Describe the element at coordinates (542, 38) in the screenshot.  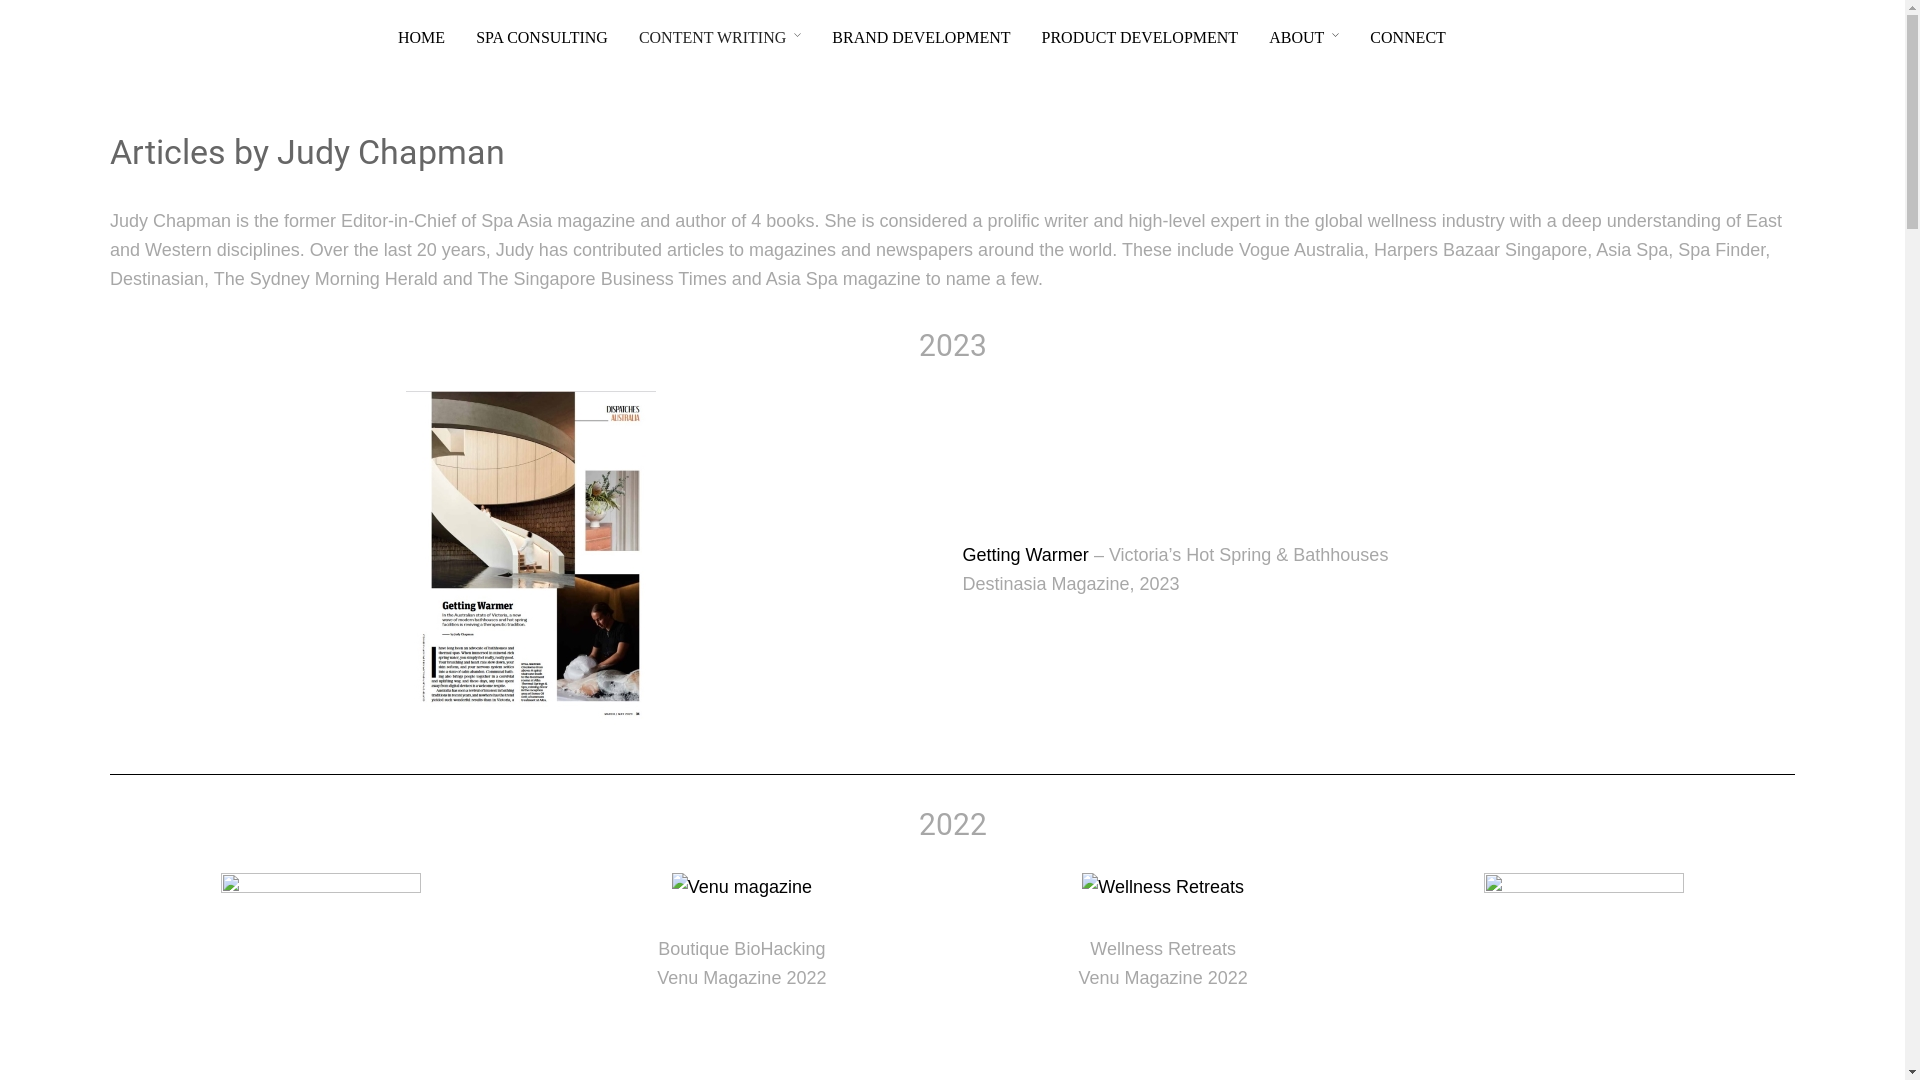
I see `SPA CONSULTING` at that location.